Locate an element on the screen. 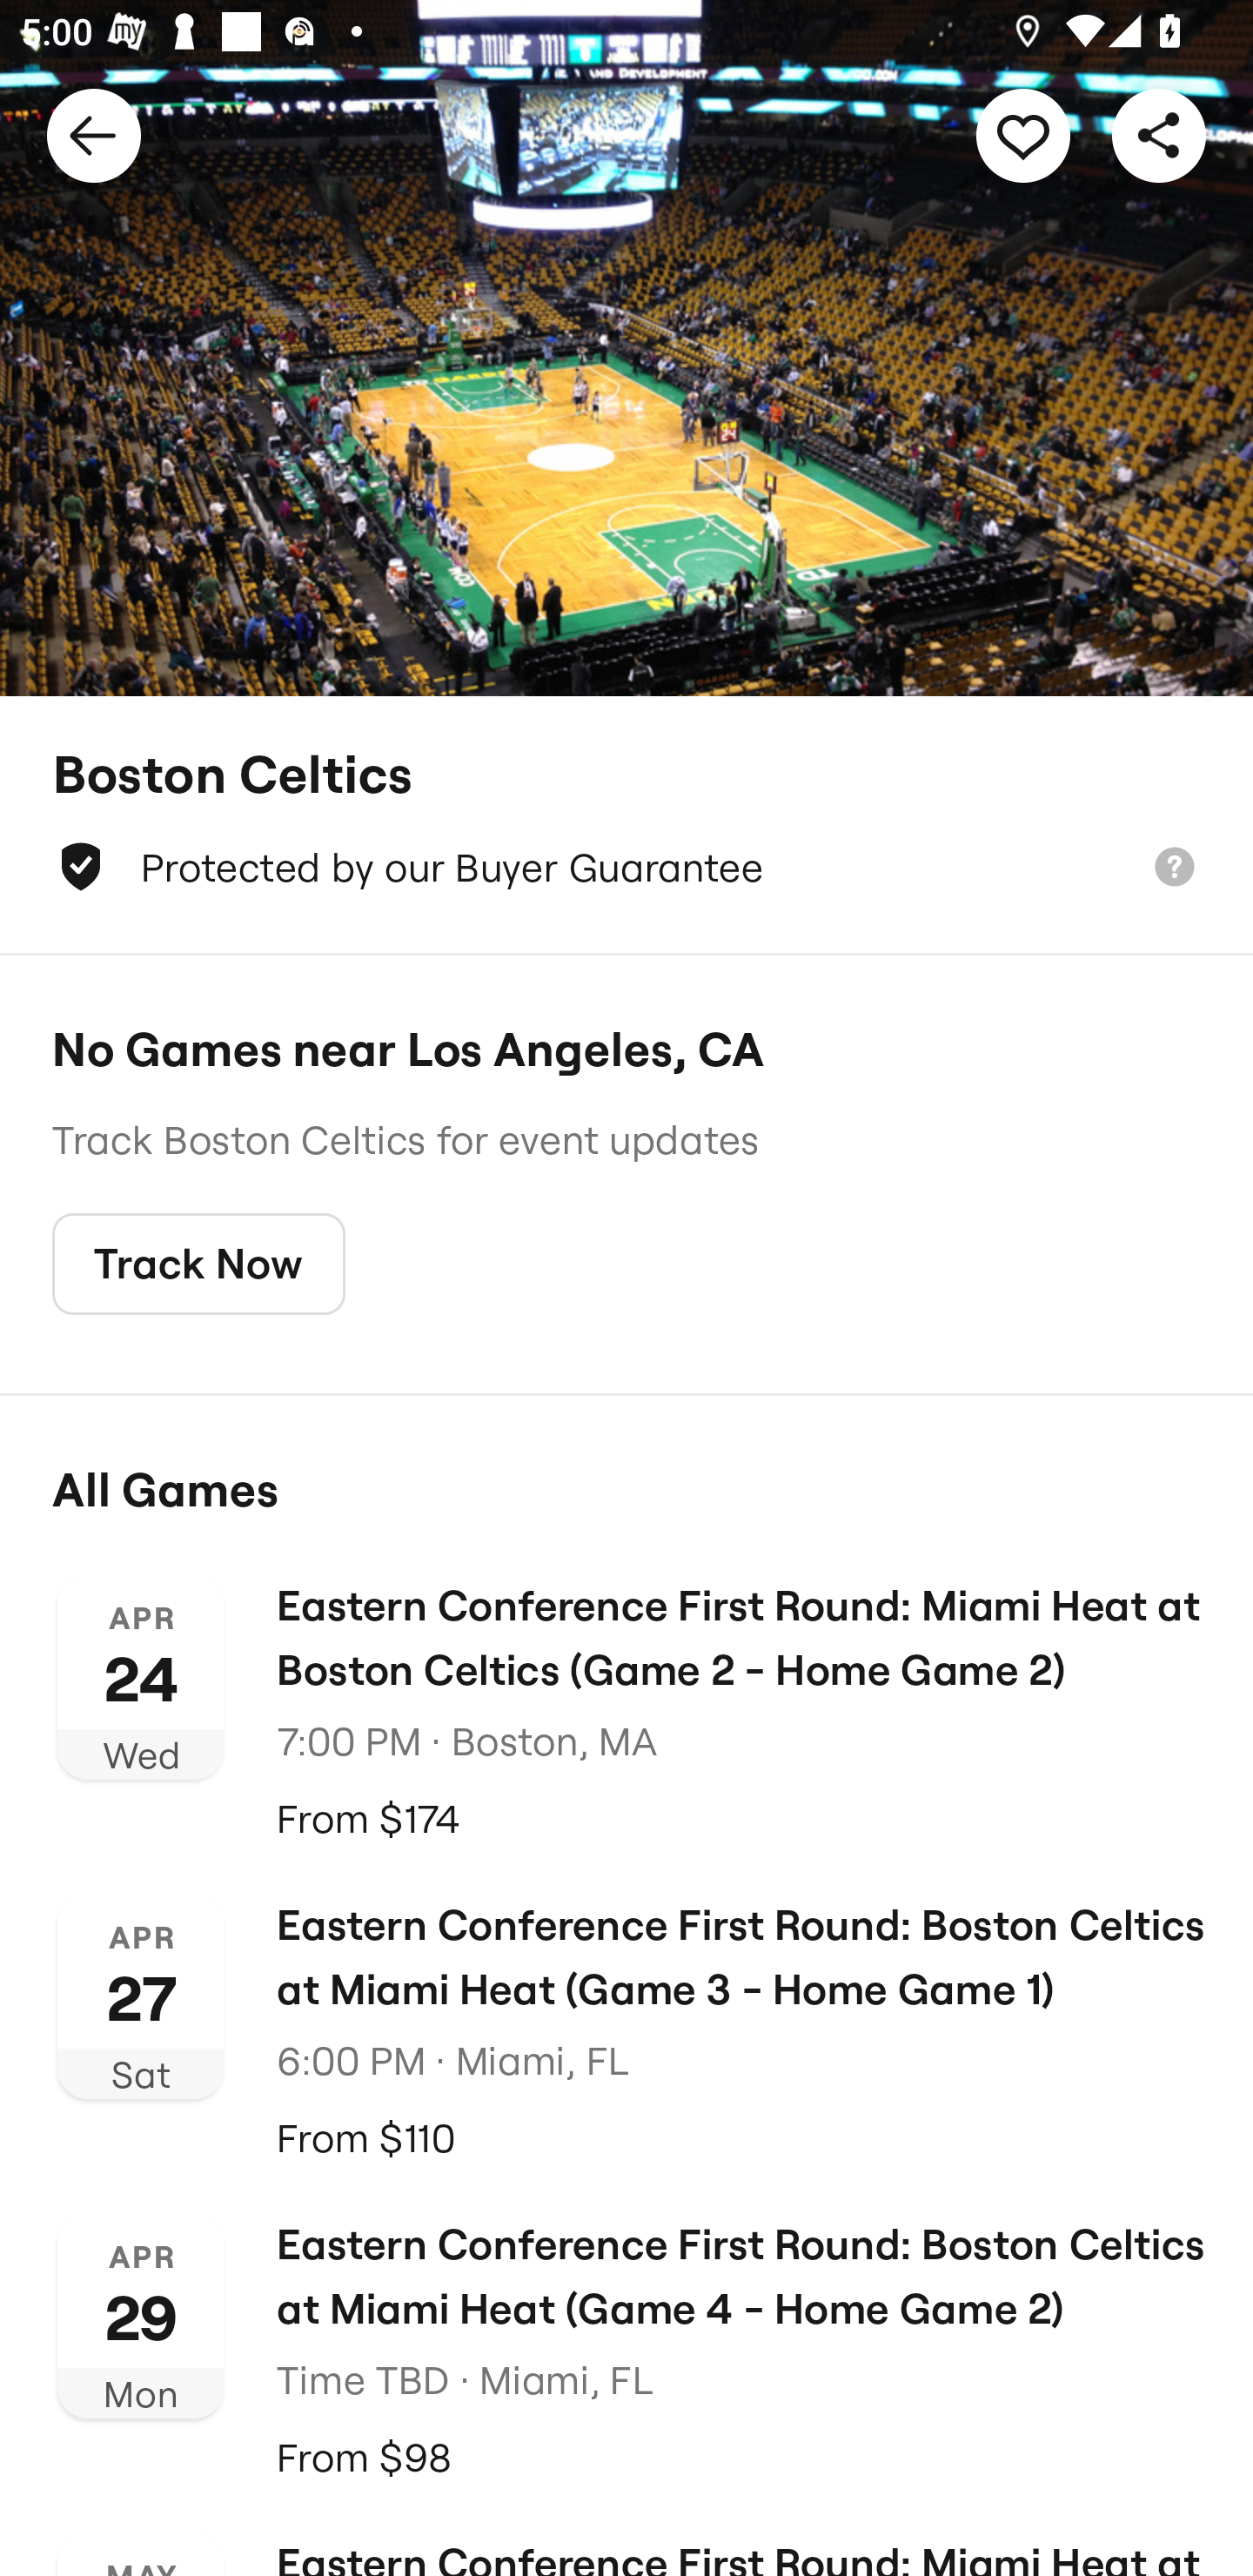 The height and width of the screenshot is (2576, 1253). Protected by our Buyer Guarantee Learn more is located at coordinates (626, 867).